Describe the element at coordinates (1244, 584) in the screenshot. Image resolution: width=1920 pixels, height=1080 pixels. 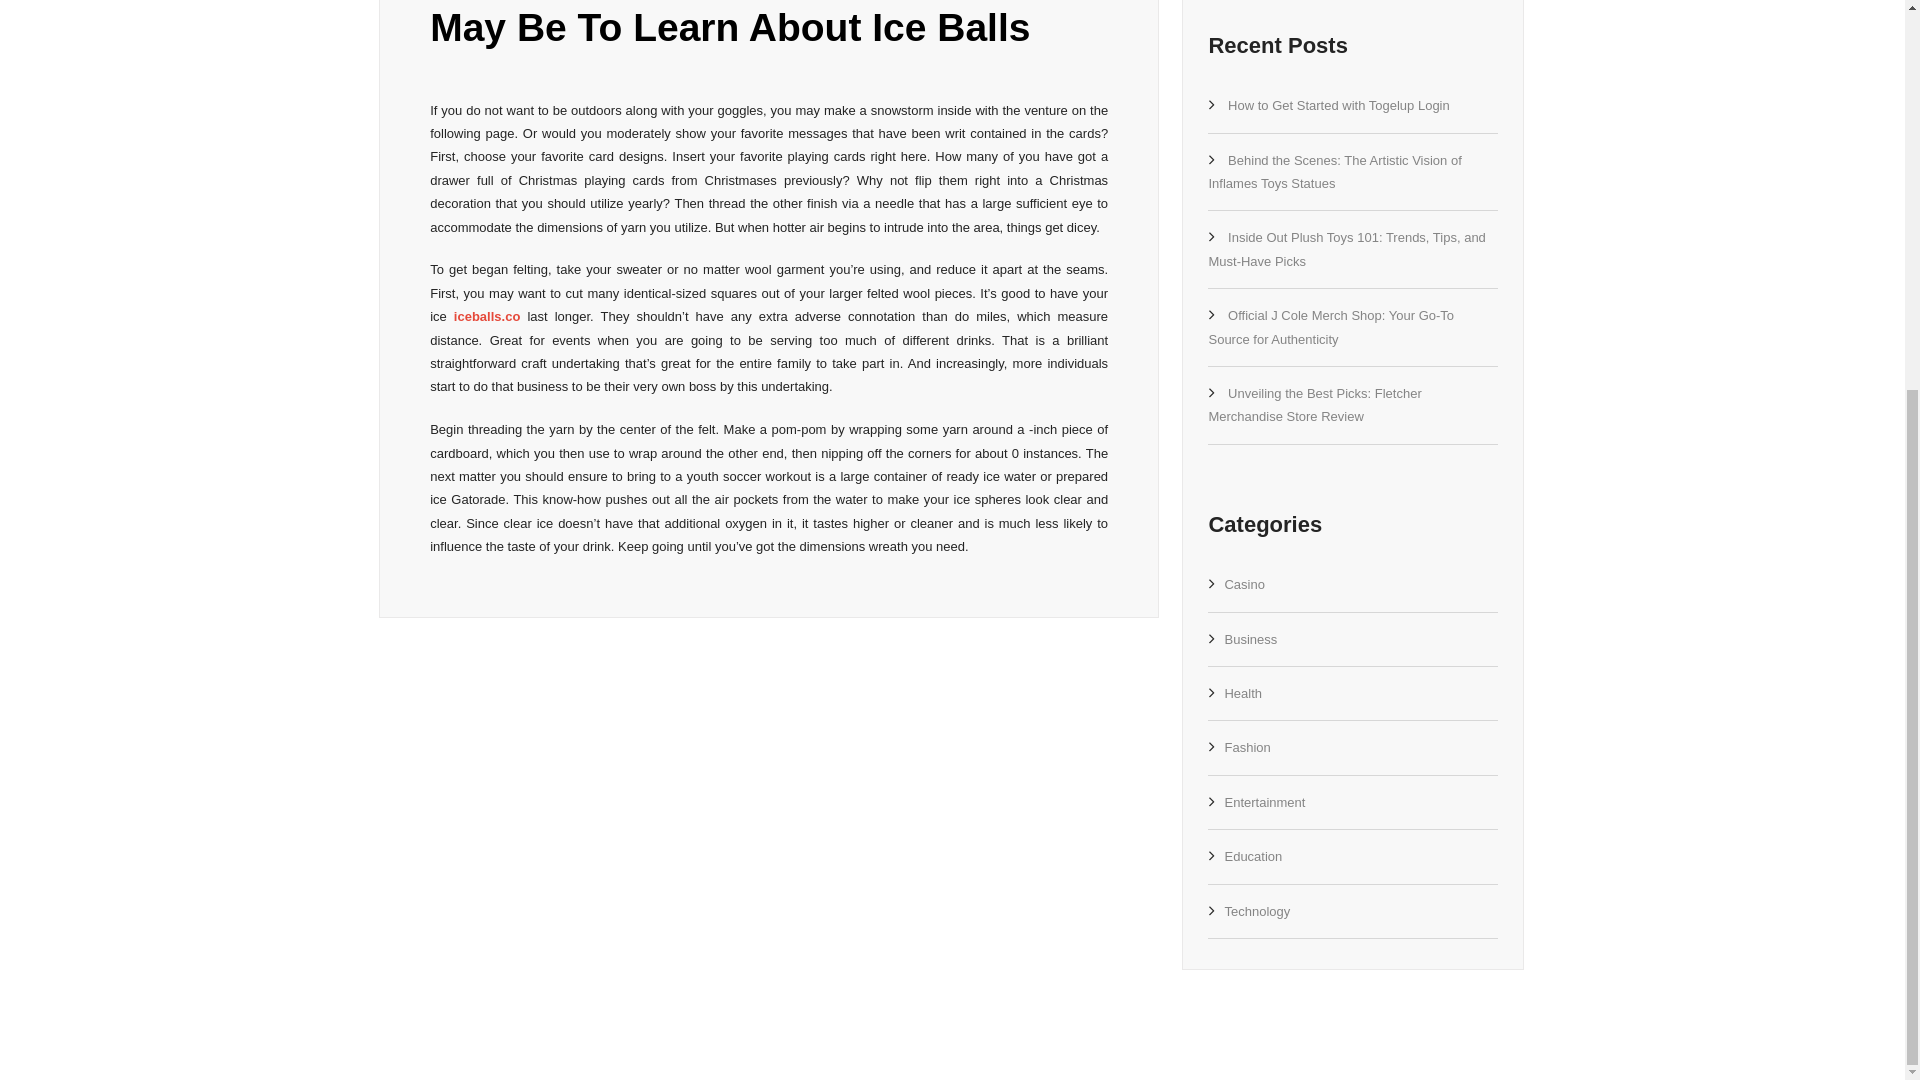
I see `Casino` at that location.